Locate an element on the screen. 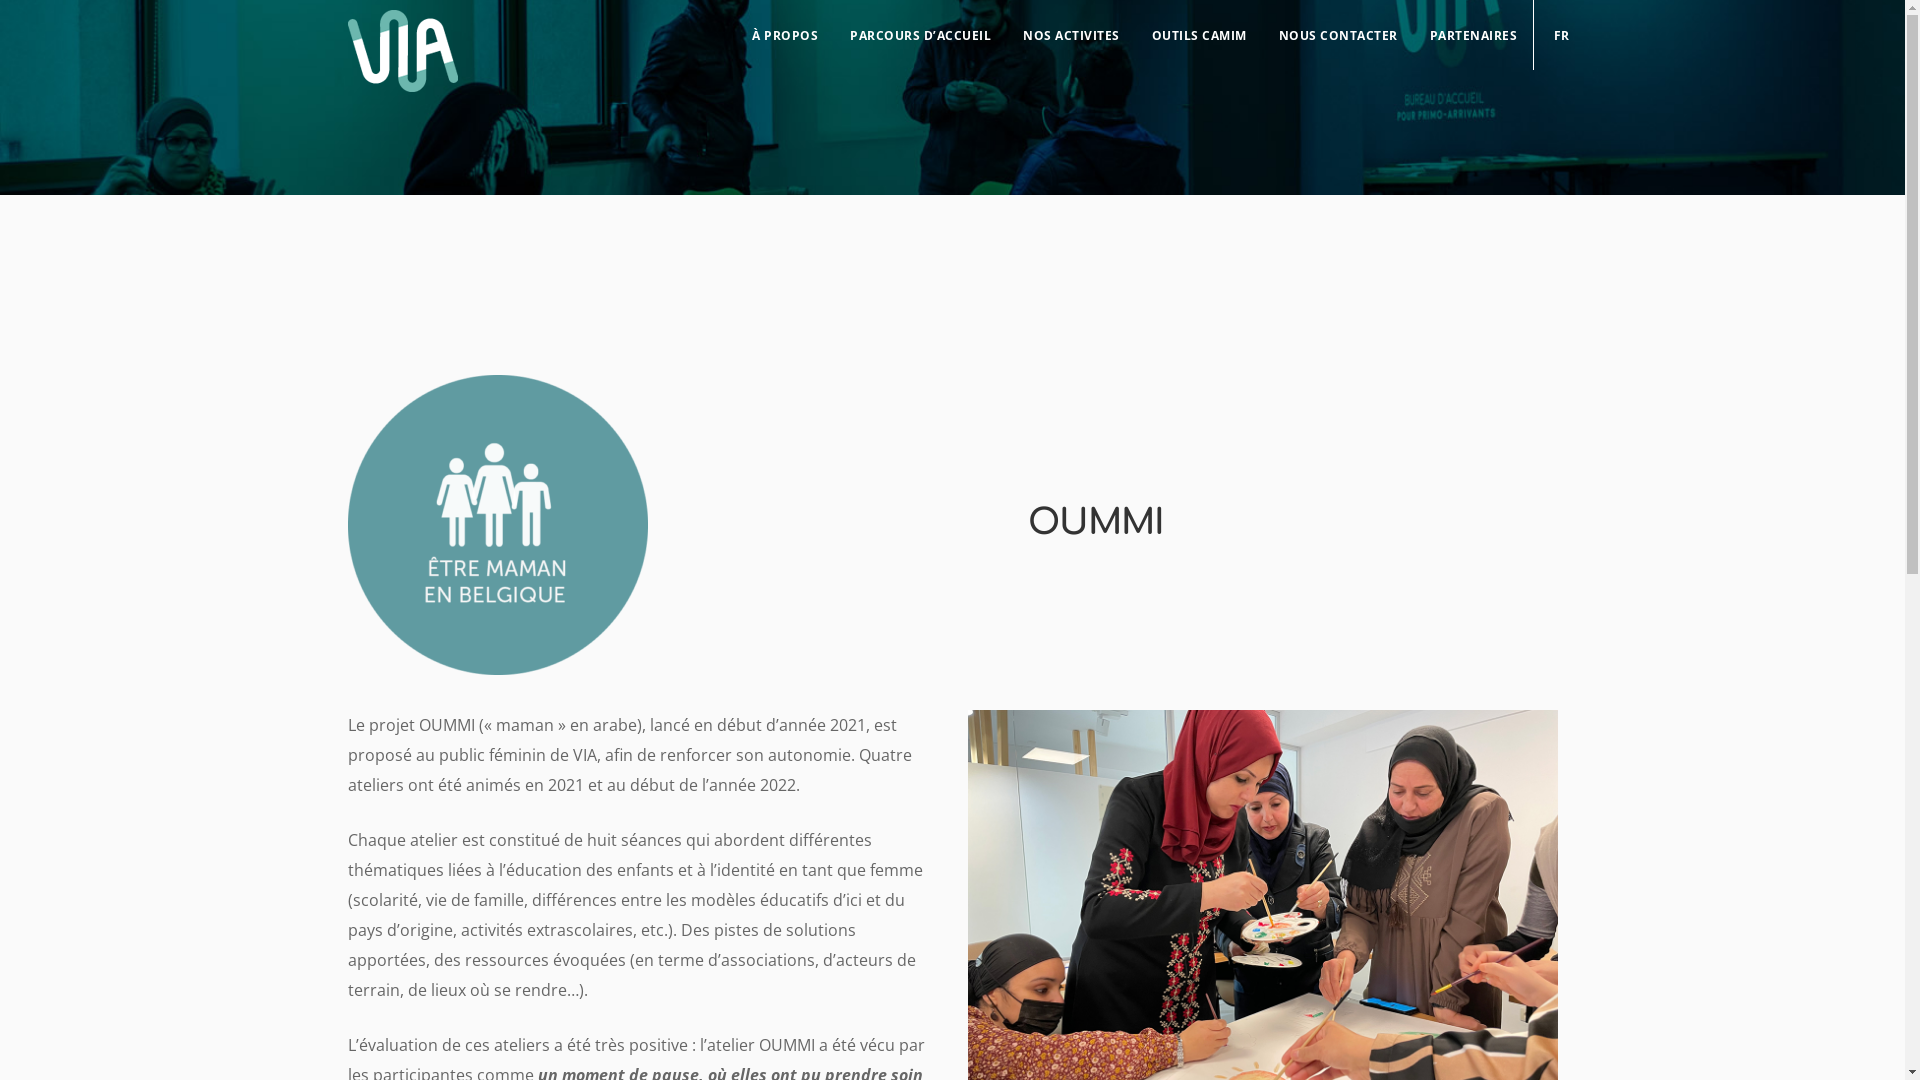 Image resolution: width=1920 pixels, height=1080 pixels. info@via.brussels is located at coordinates (1241, 824).